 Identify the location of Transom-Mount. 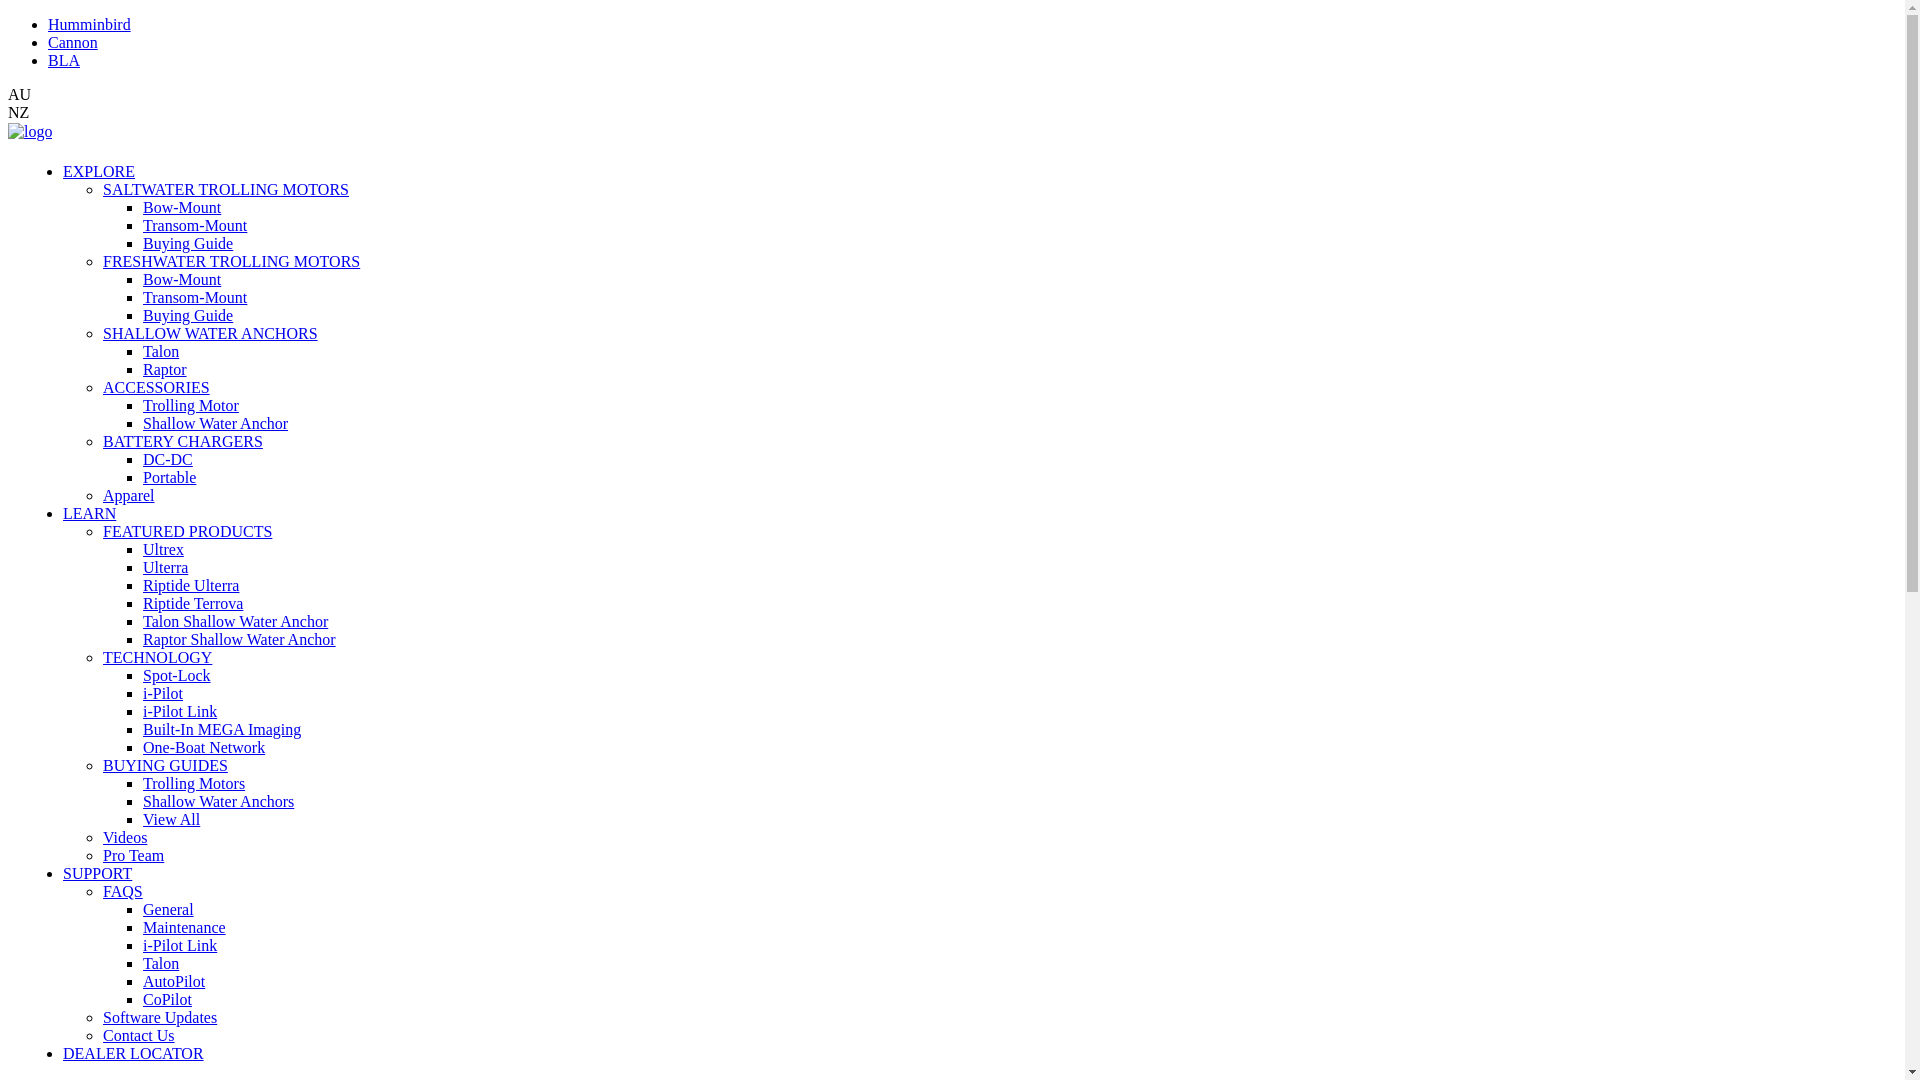
(194, 298).